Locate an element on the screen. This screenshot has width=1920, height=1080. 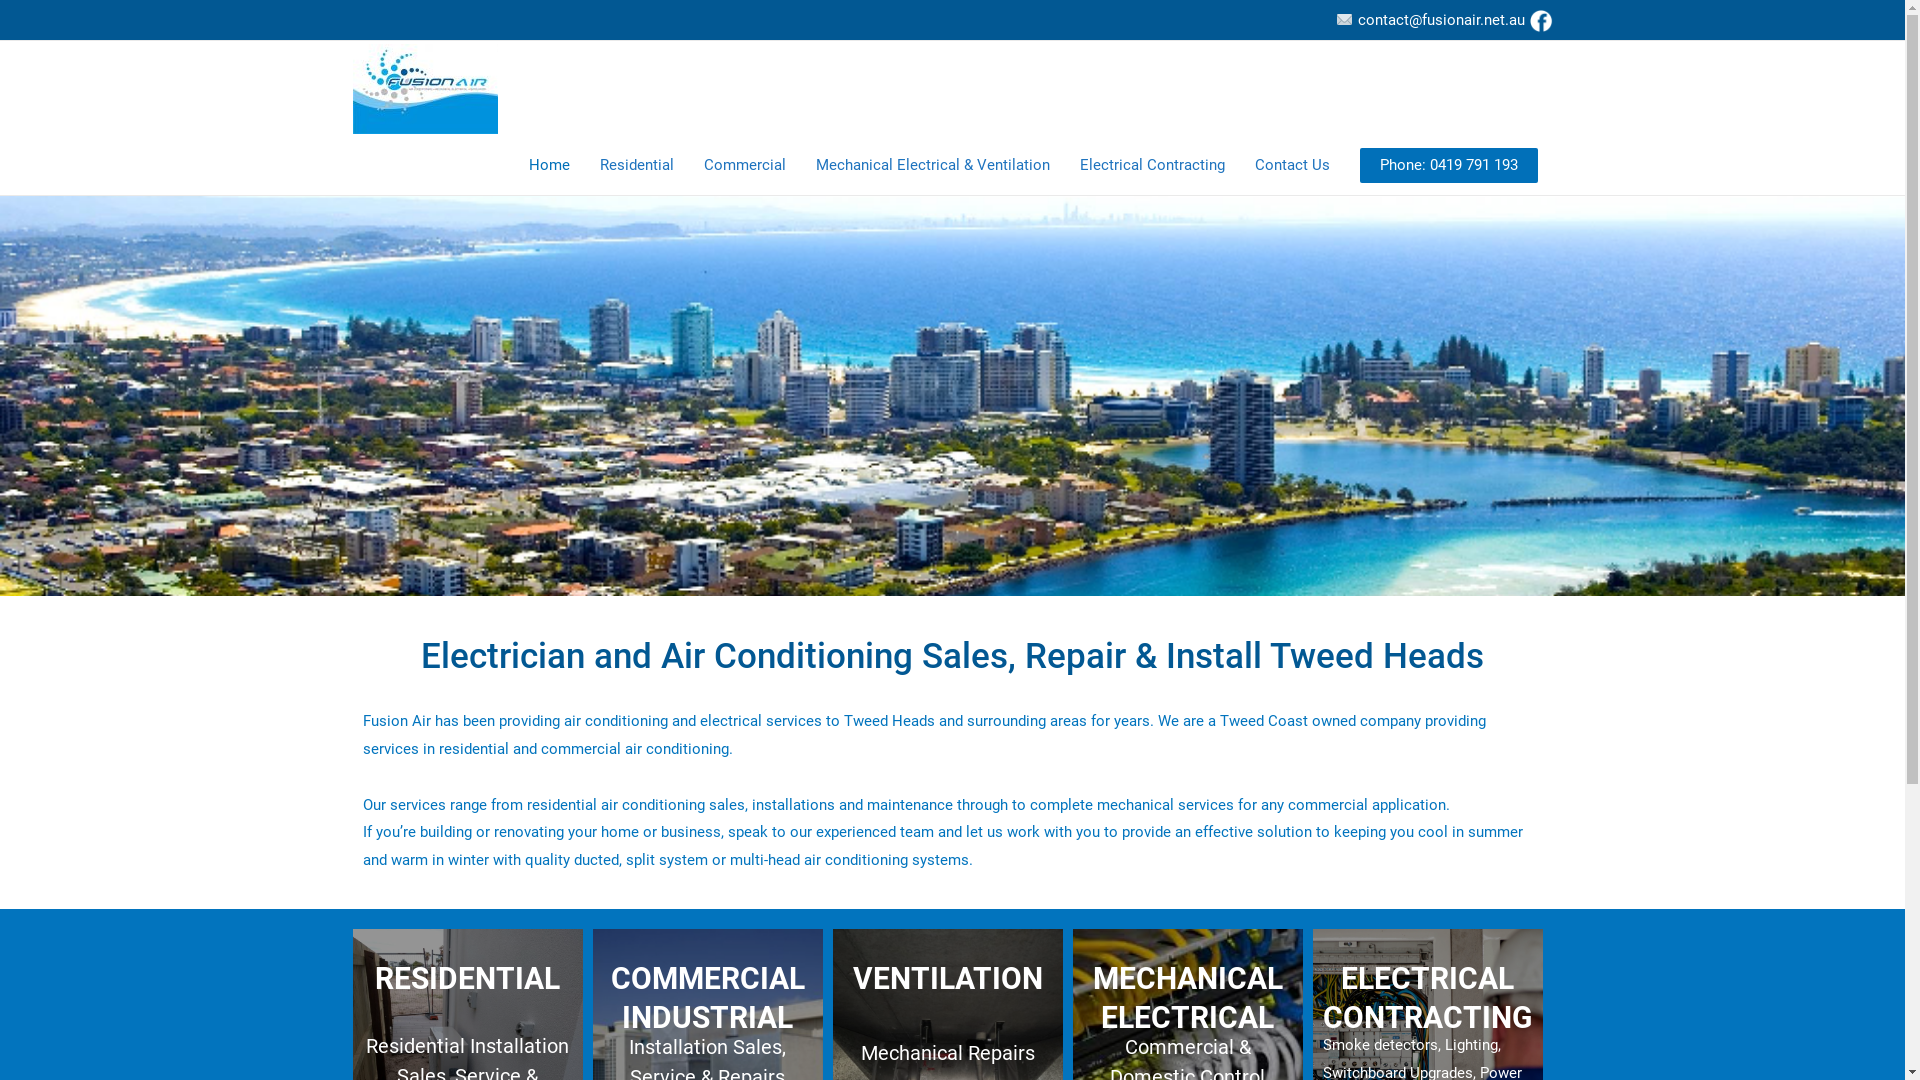
ELECTRICAL CONTRACTING is located at coordinates (1428, 998).